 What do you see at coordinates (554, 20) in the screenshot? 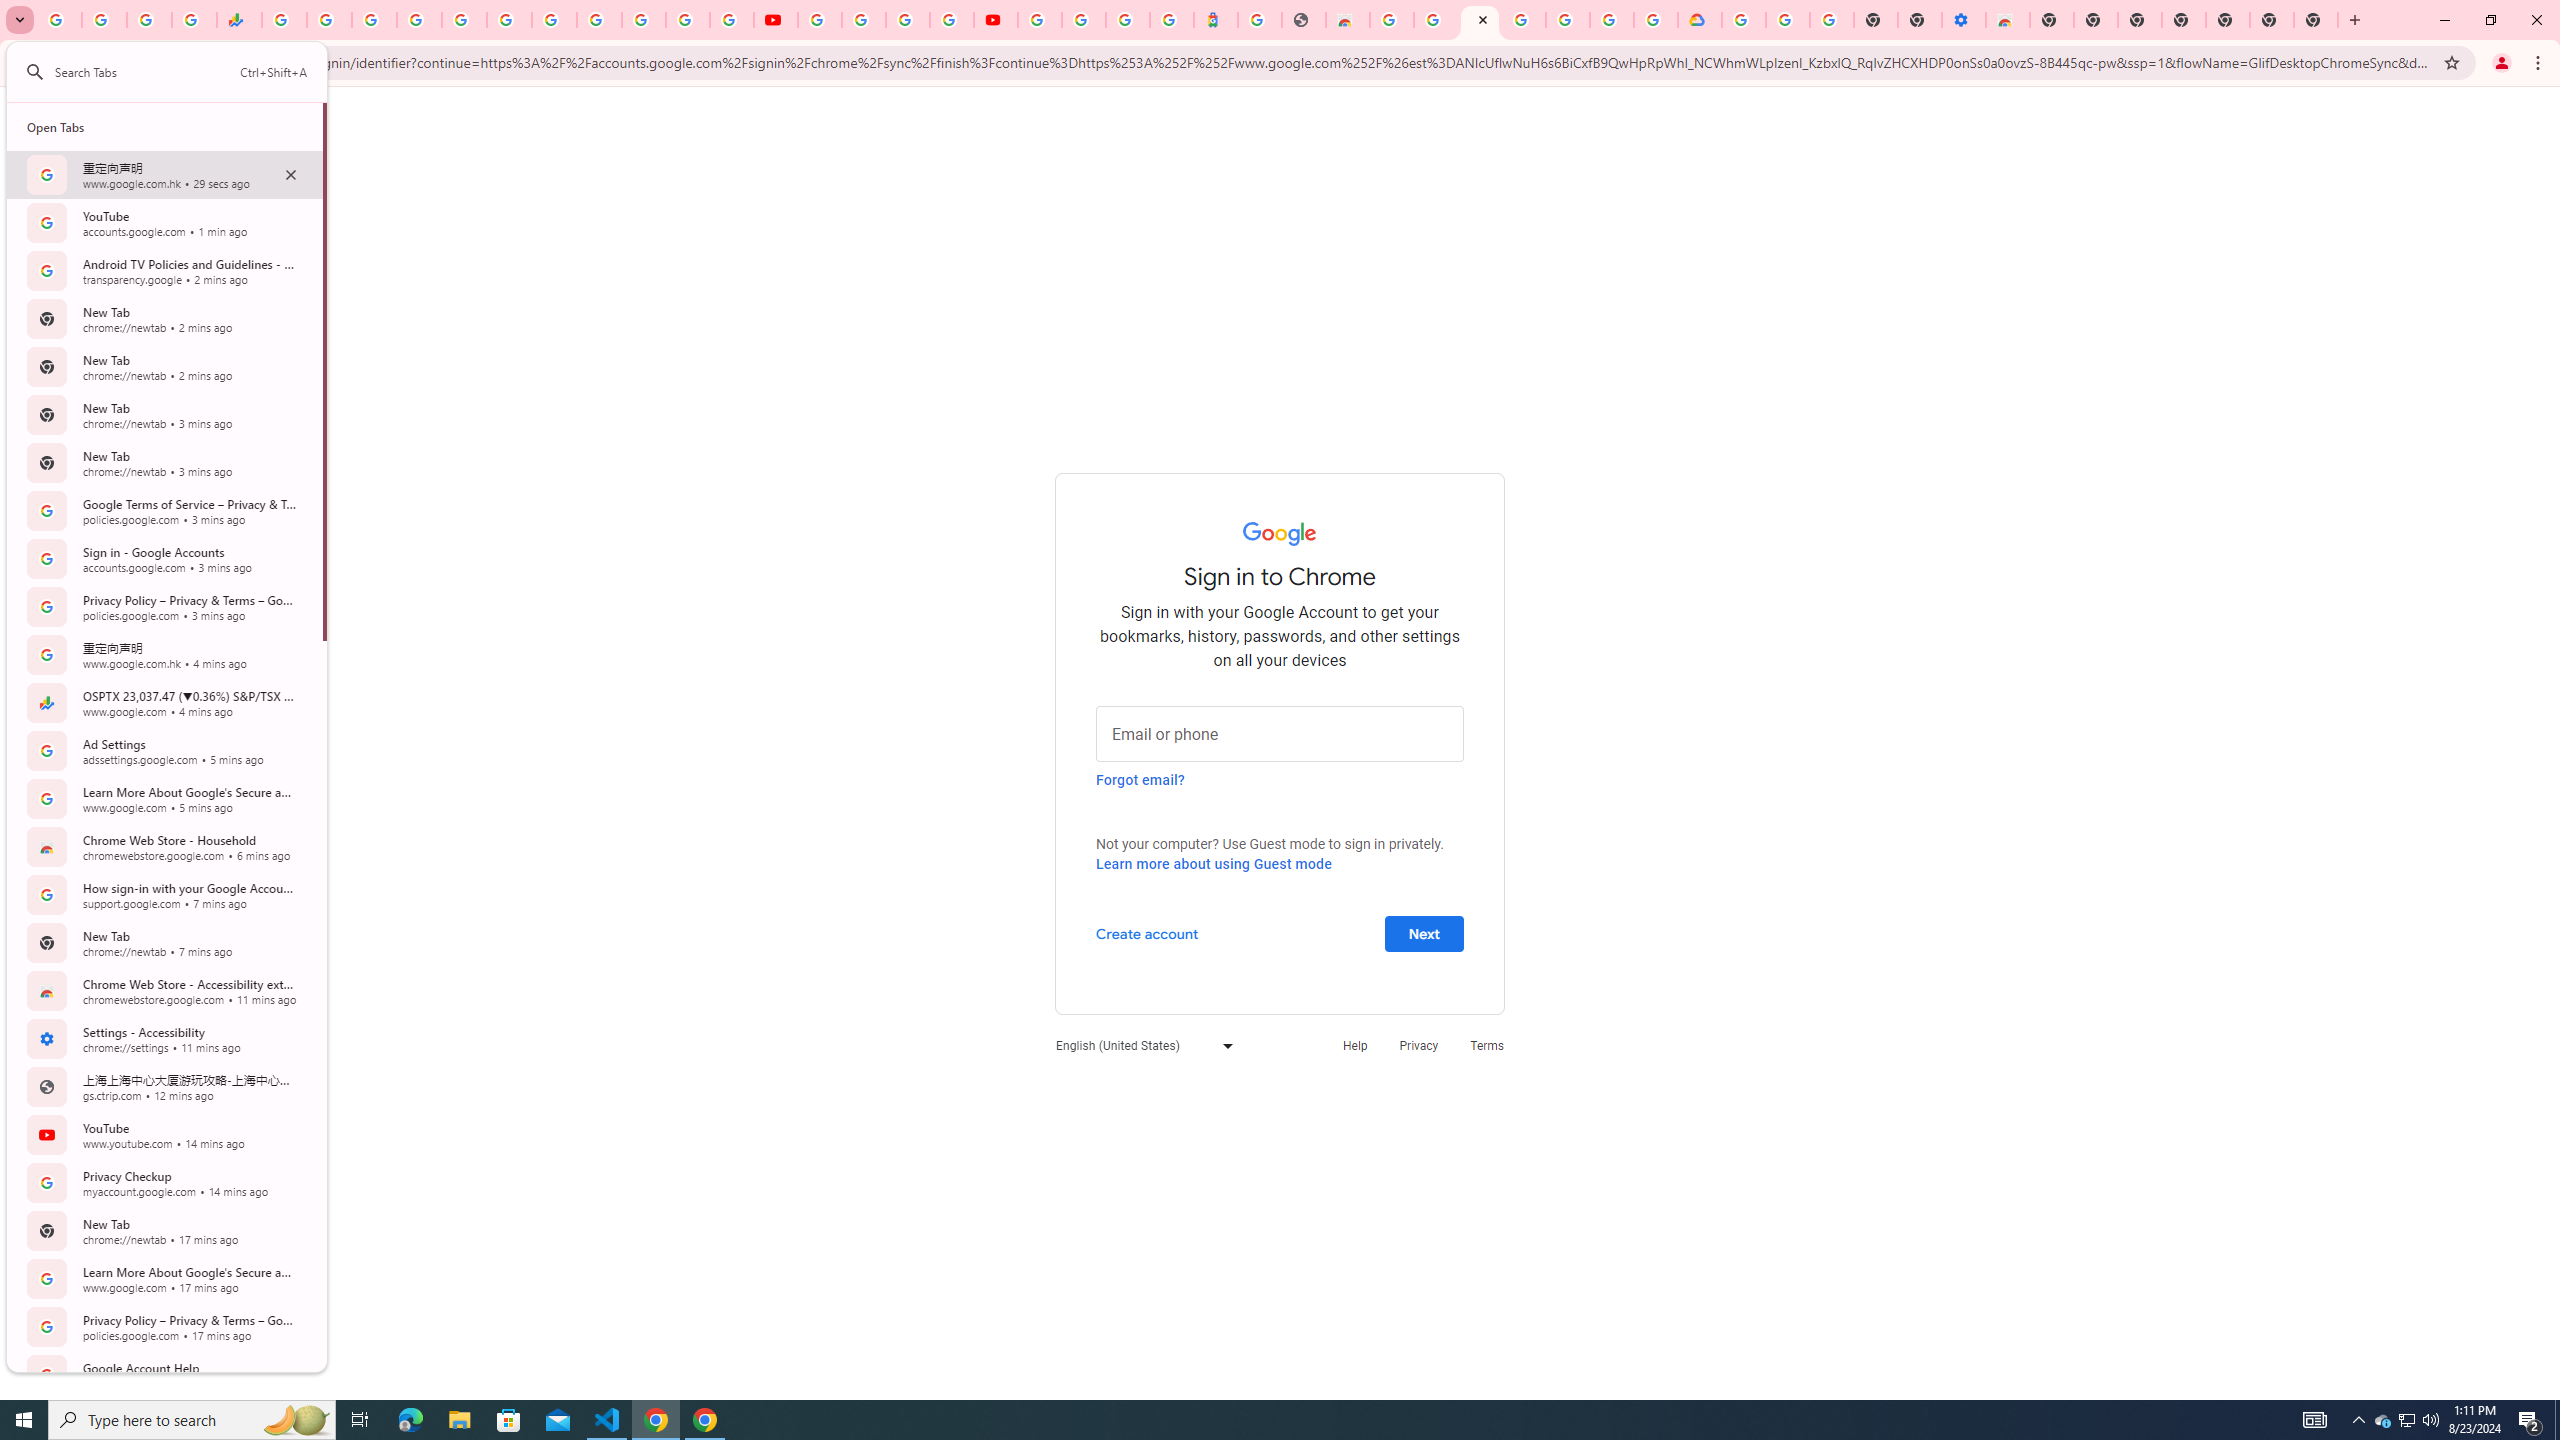
I see `Android TV Policies and Guidelines - Transparency Center` at bounding box center [554, 20].